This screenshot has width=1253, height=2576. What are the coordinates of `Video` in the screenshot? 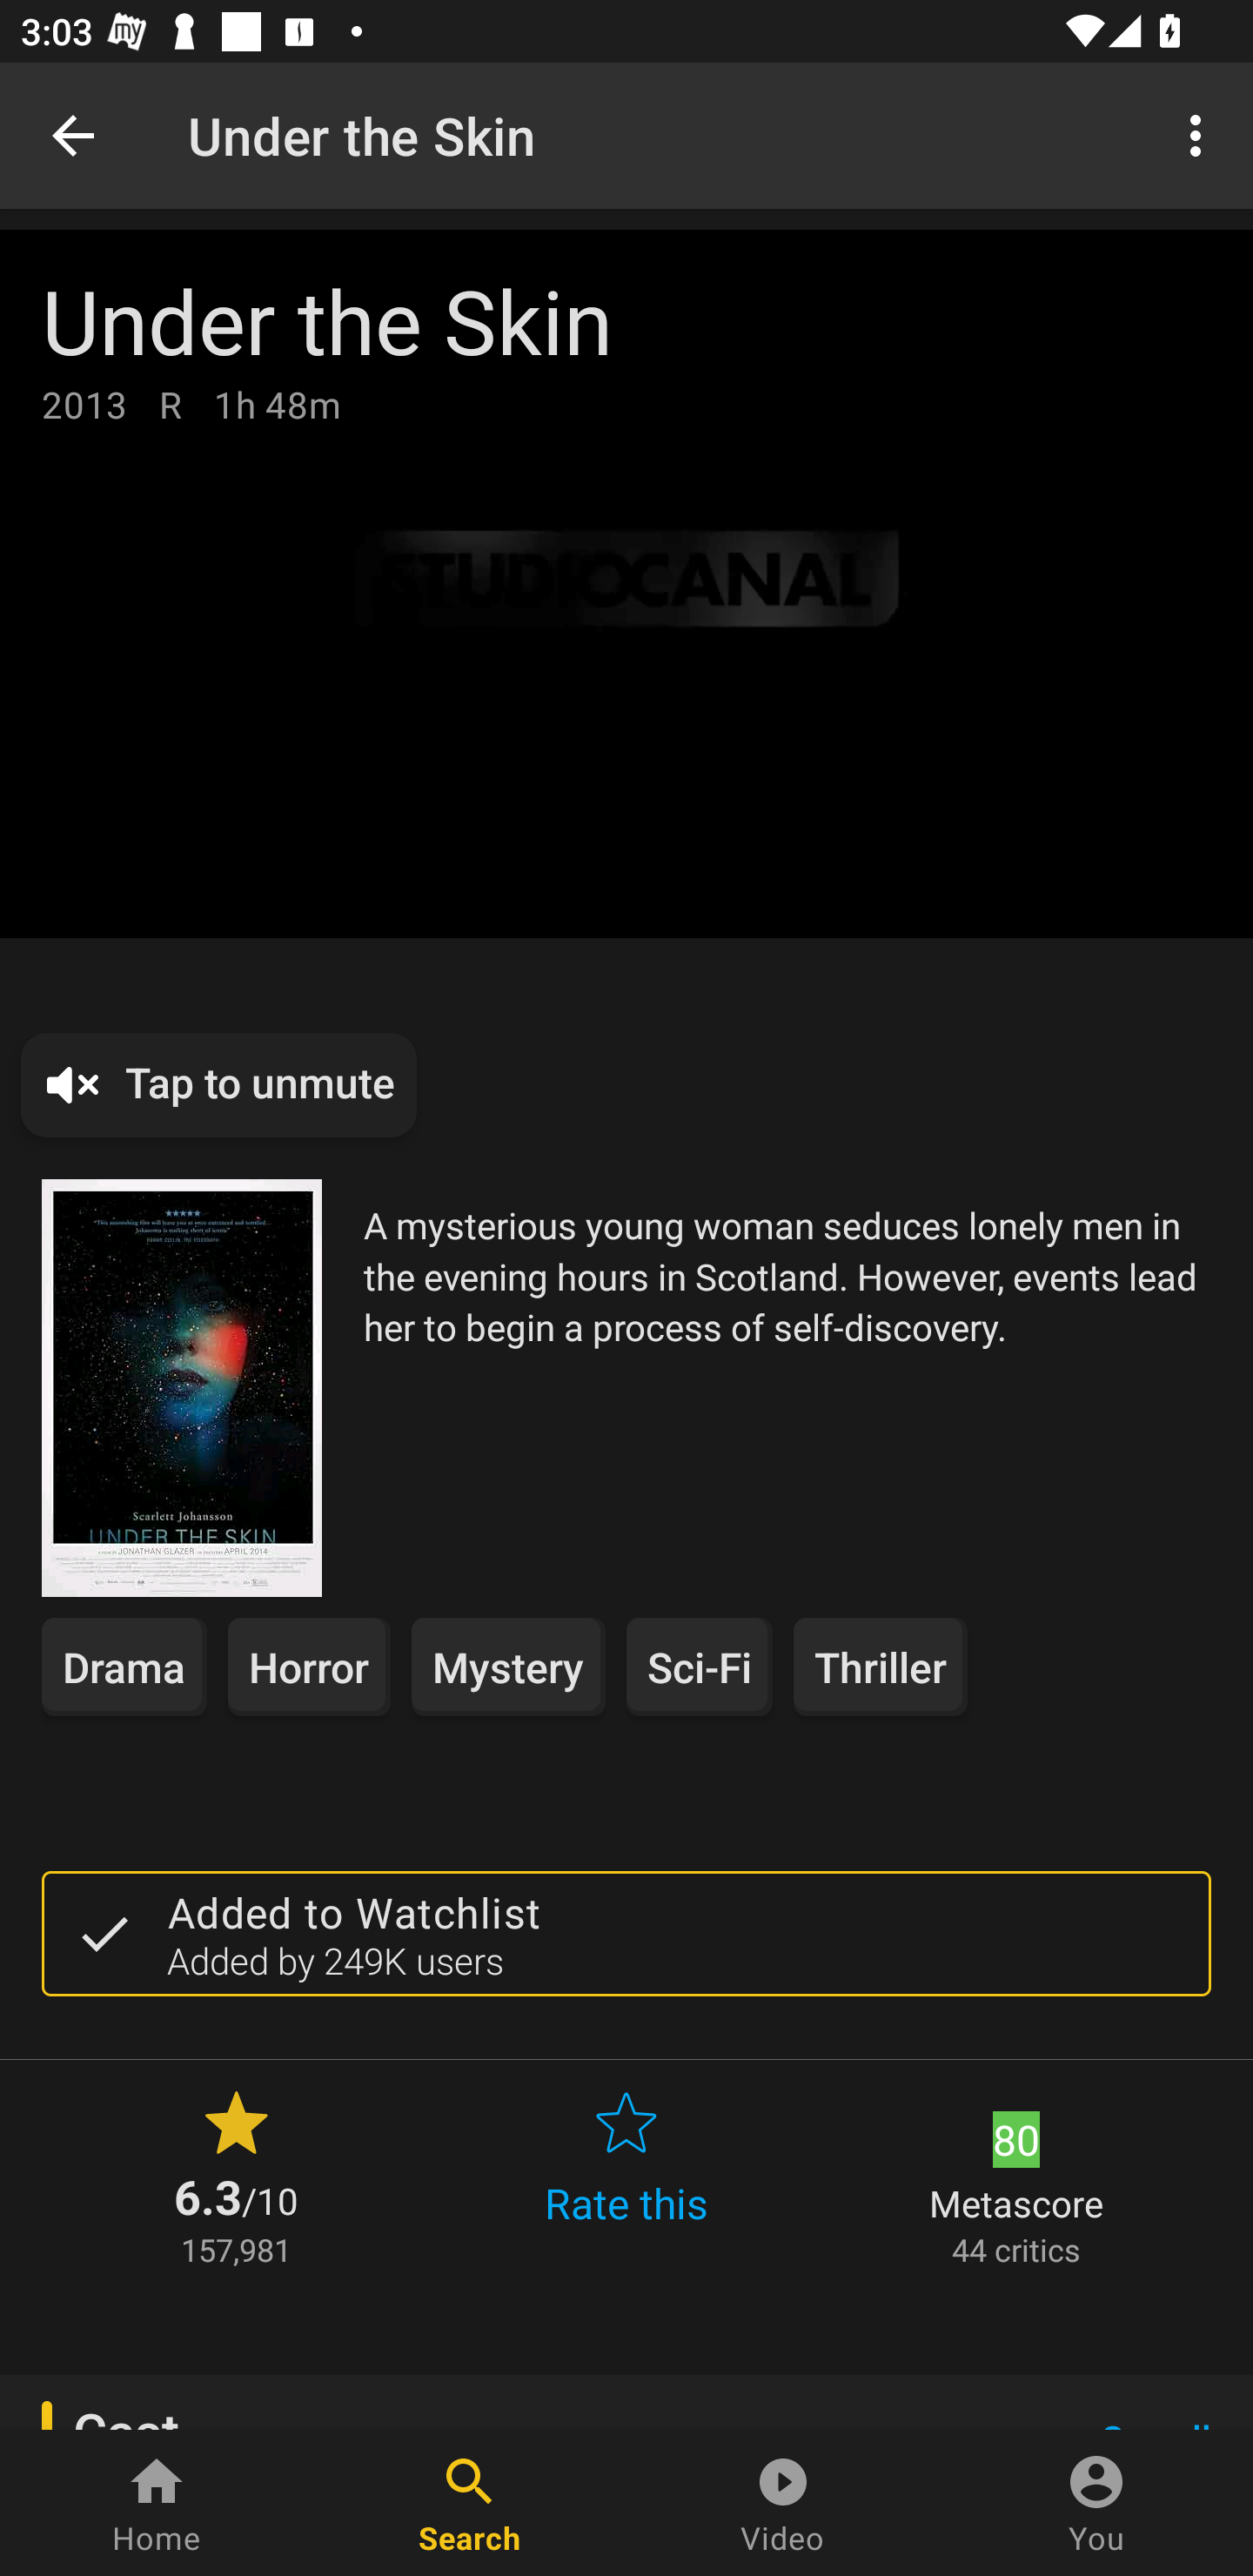 It's located at (783, 2503).